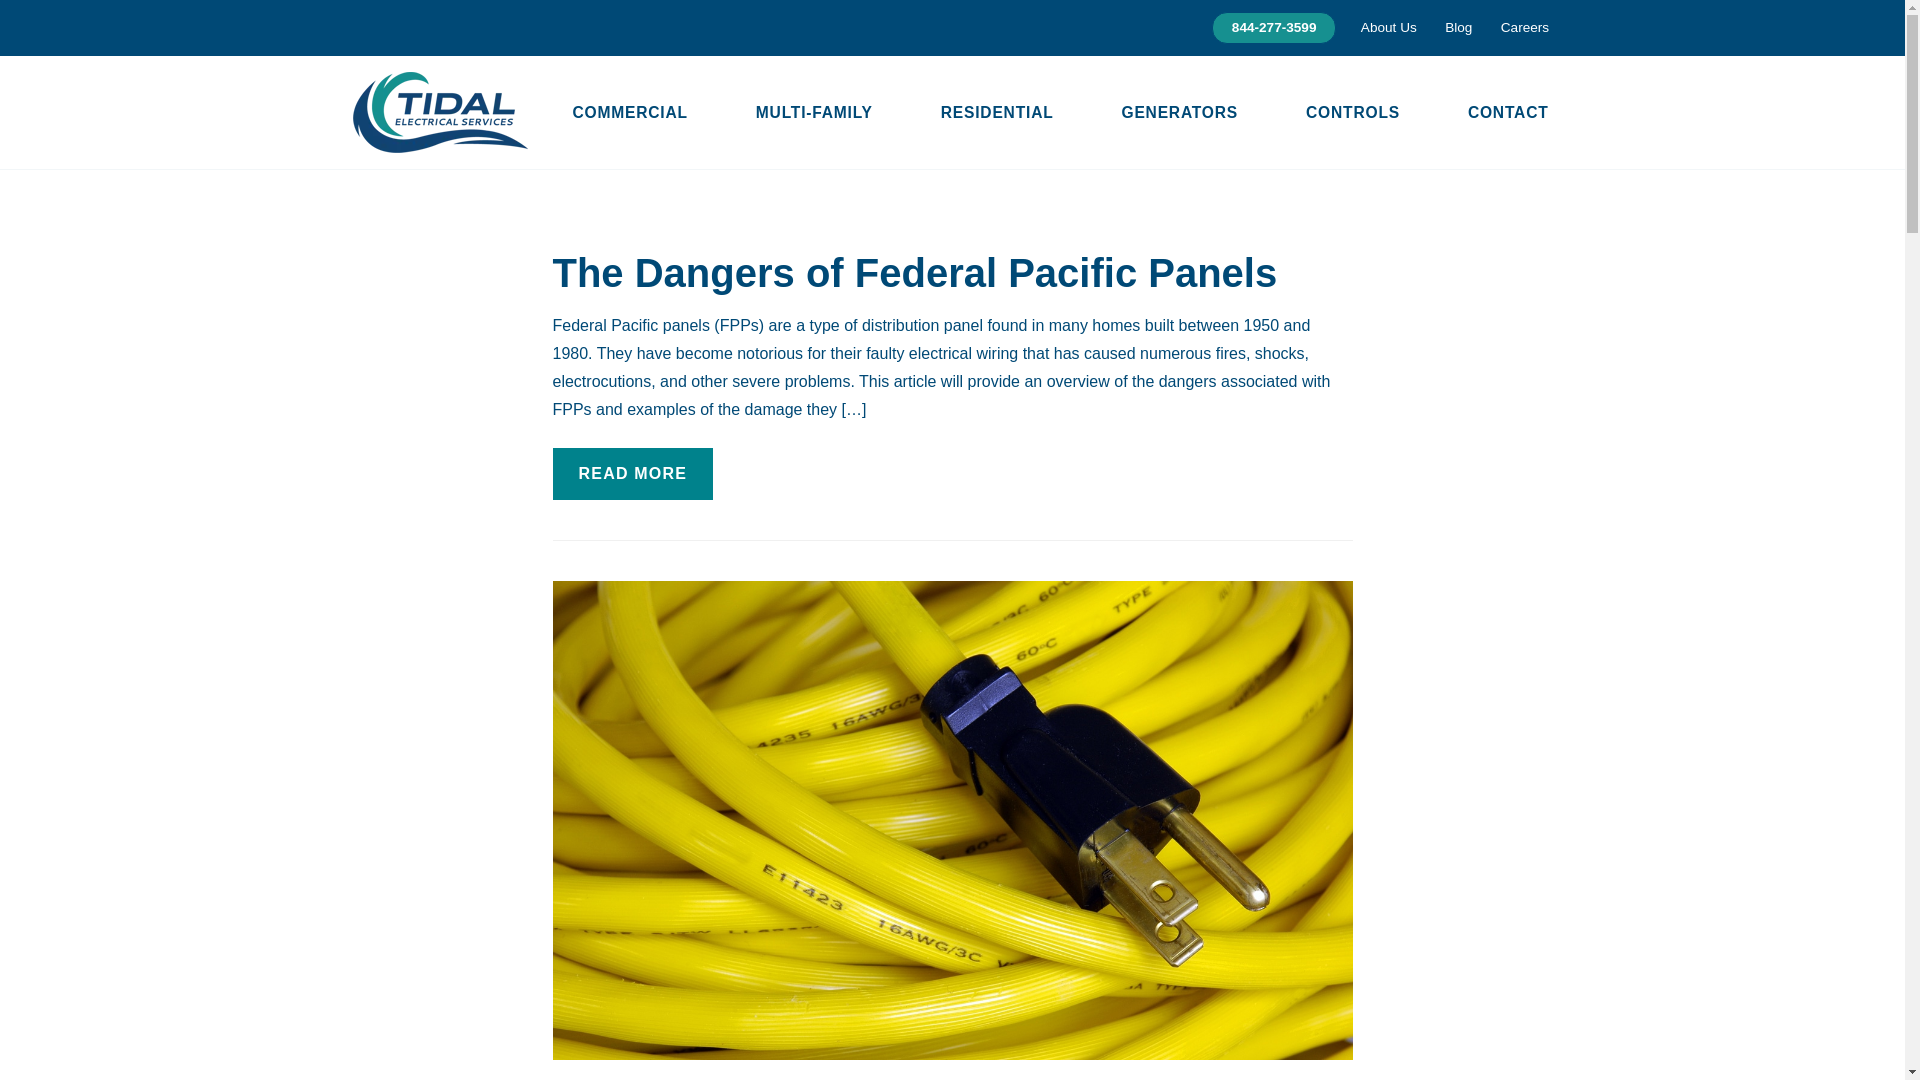  I want to click on RESIDENTIAL, so click(996, 112).